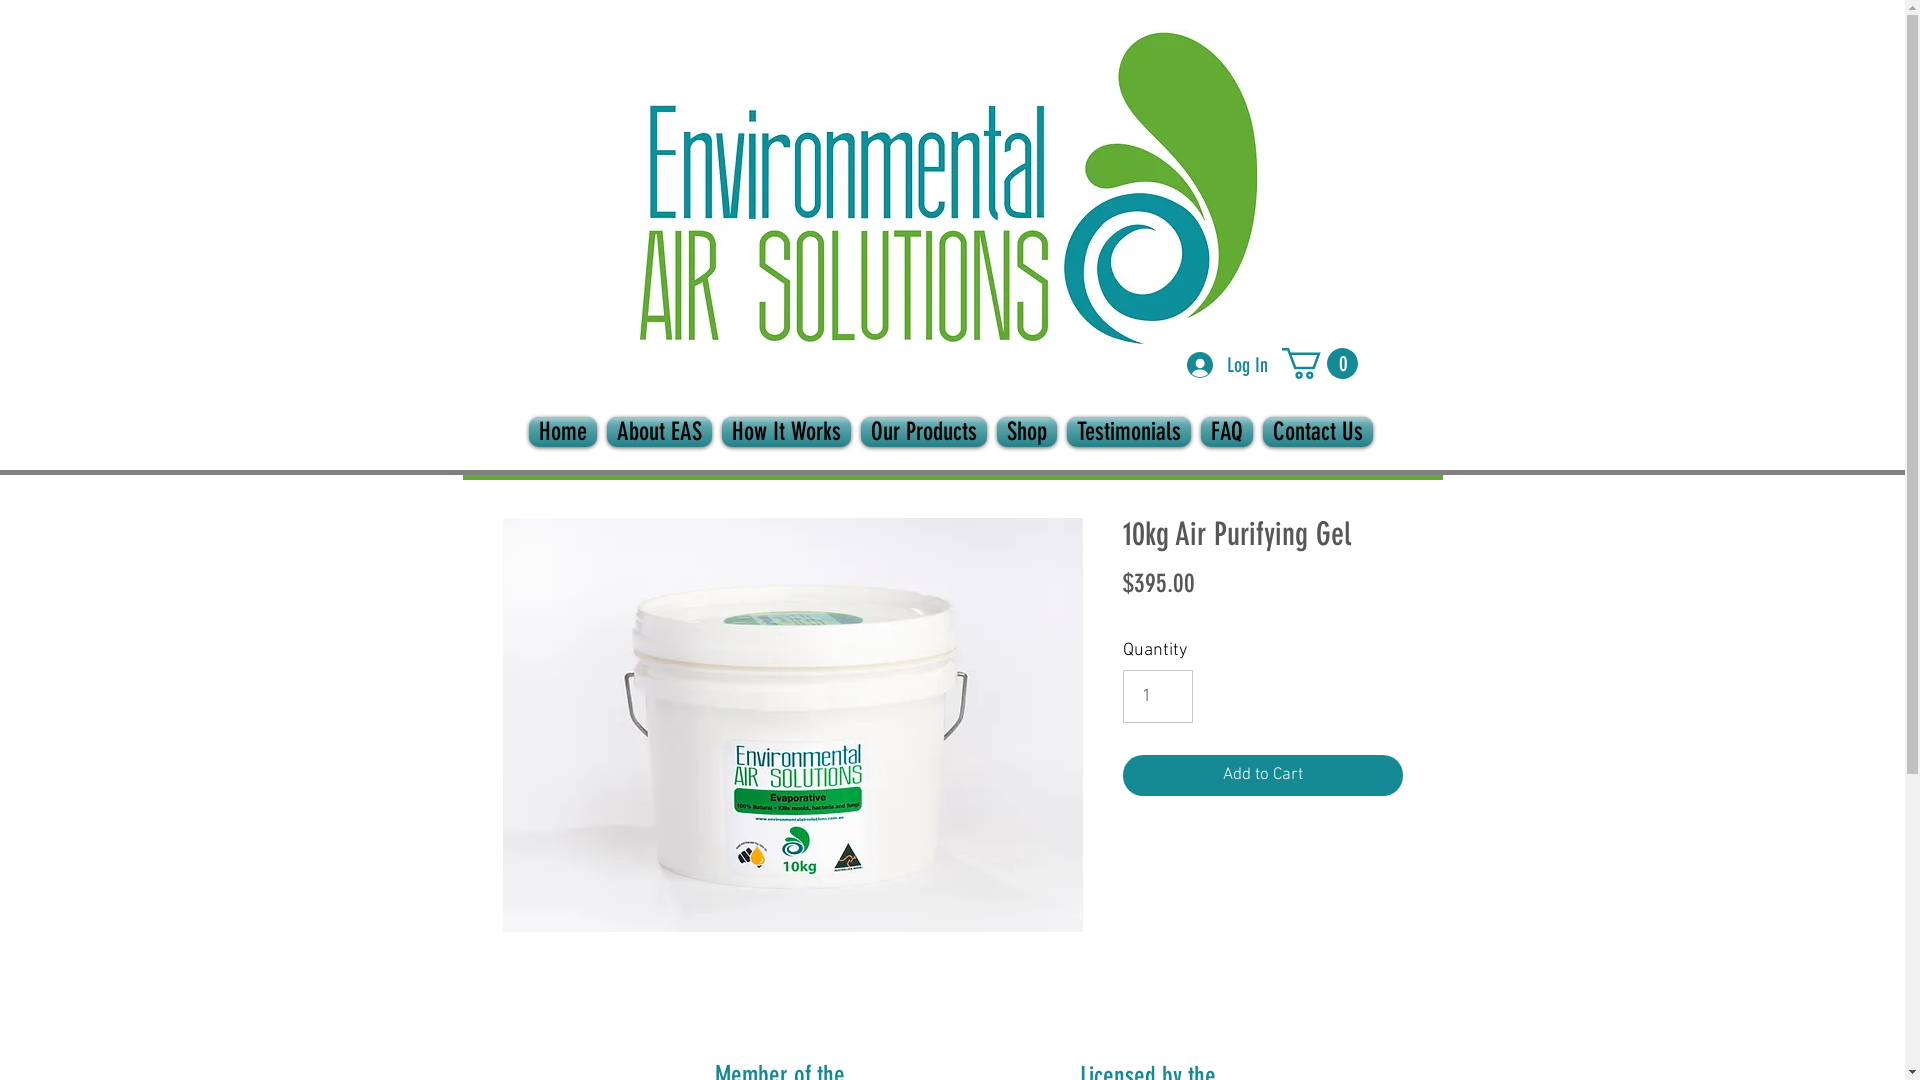 Image resolution: width=1920 pixels, height=1080 pixels. Describe the element at coordinates (1318, 432) in the screenshot. I see `Contact Us` at that location.